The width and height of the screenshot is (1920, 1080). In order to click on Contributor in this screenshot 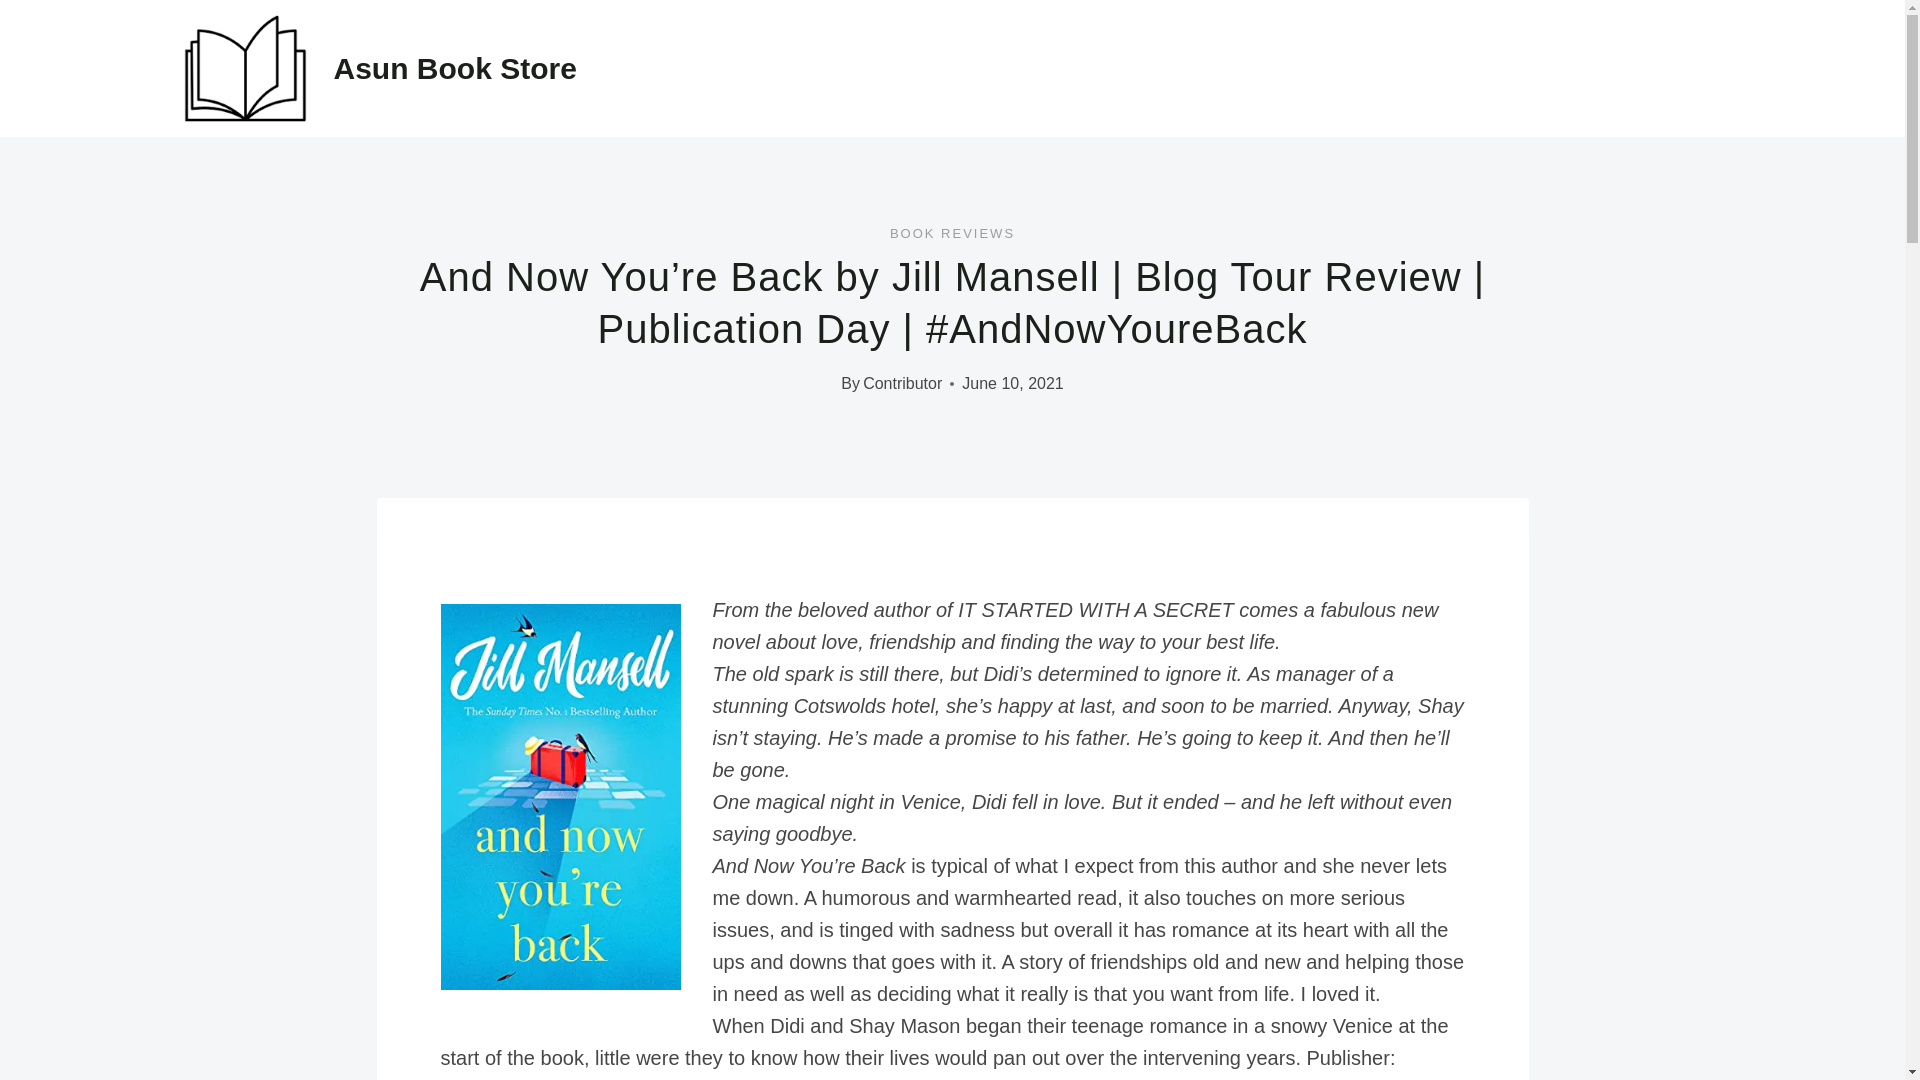, I will do `click(902, 383)`.